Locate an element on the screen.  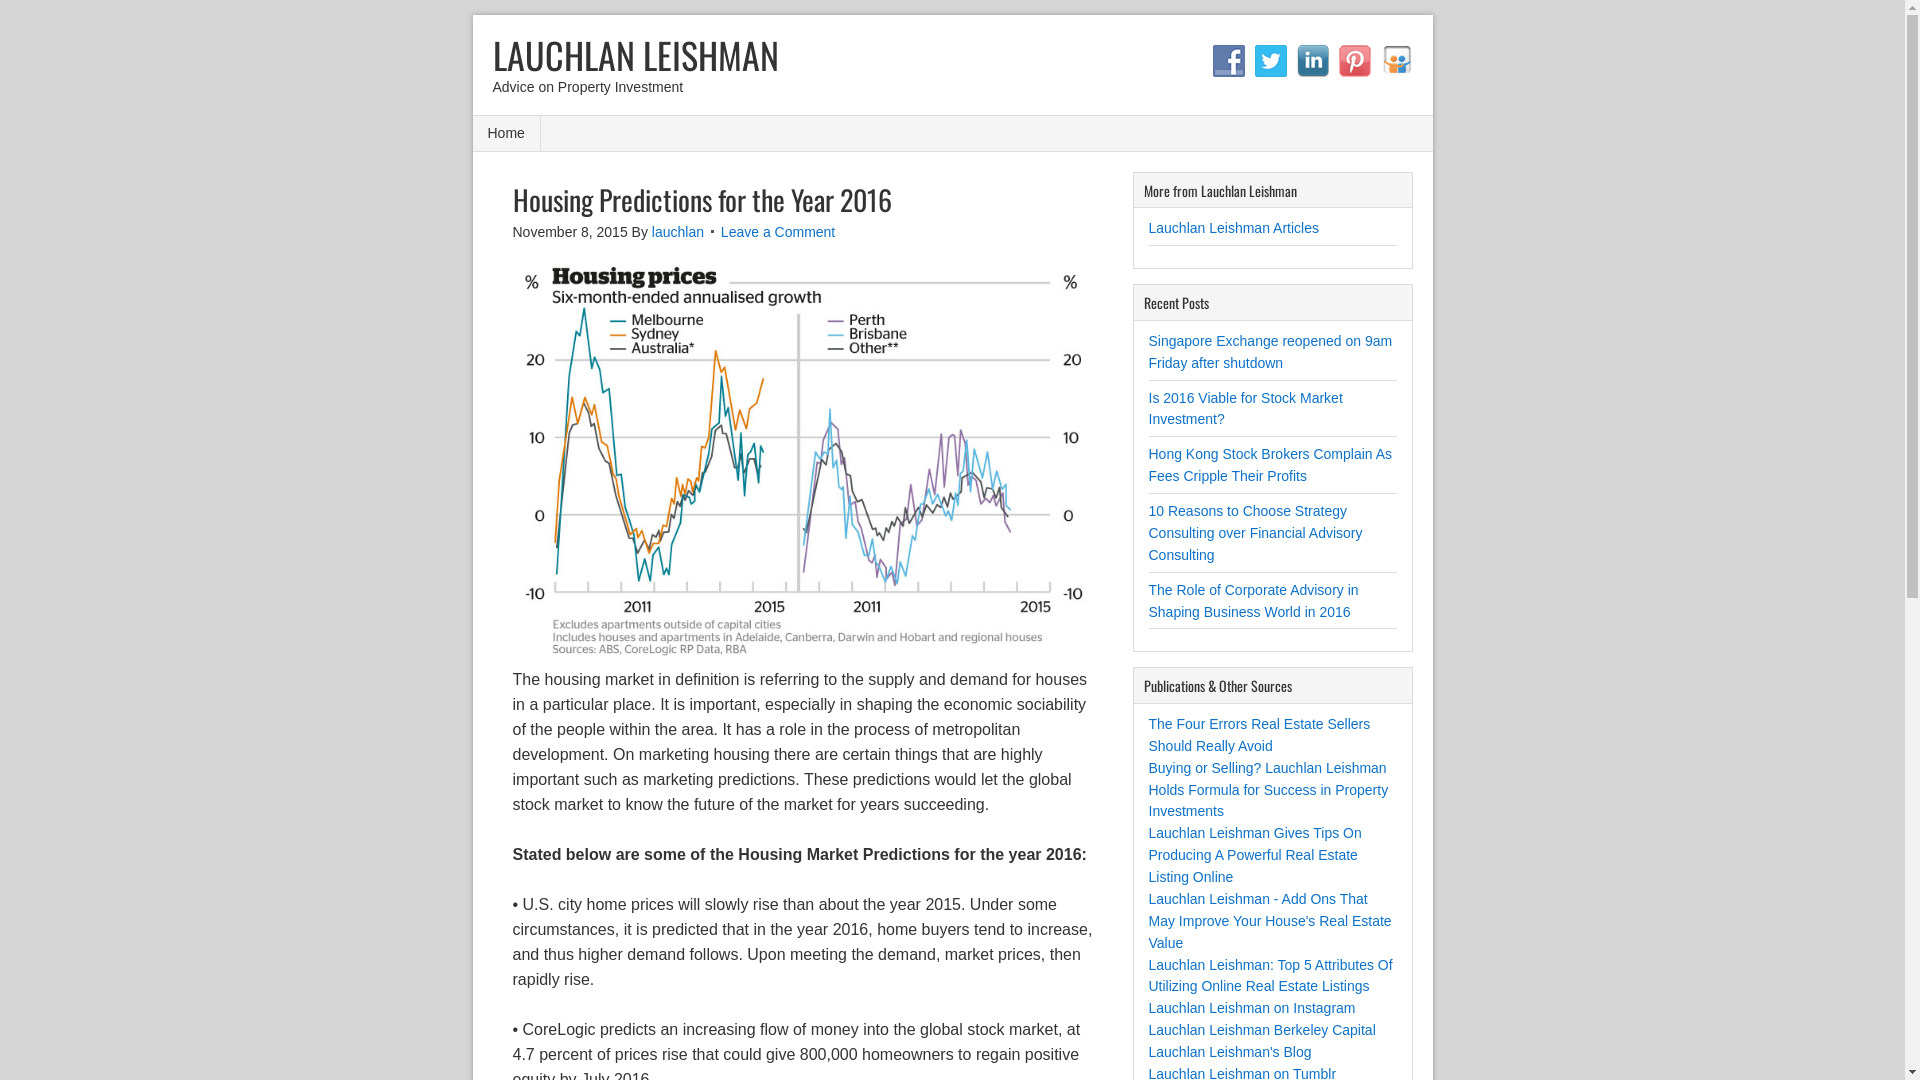
Lauchlan Leishman Pinterest is located at coordinates (1354, 61).